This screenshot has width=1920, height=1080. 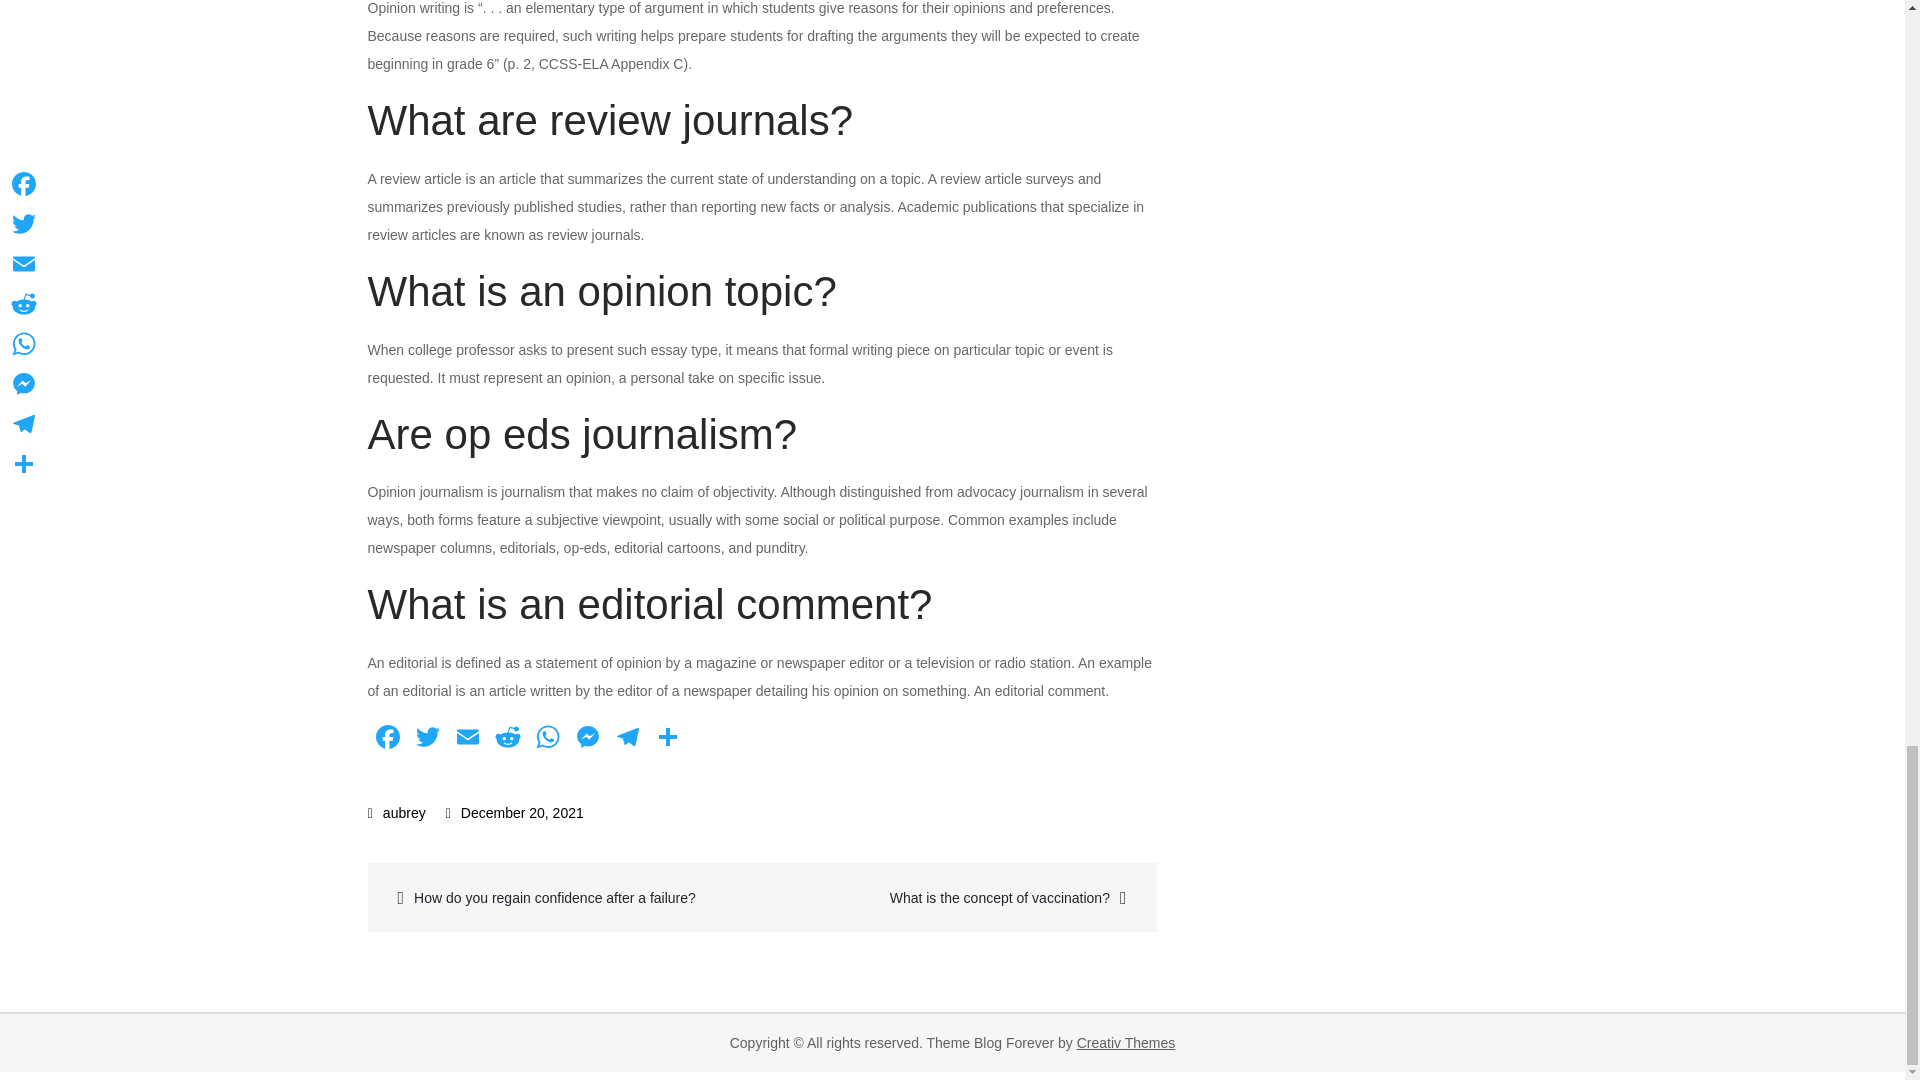 What do you see at coordinates (467, 740) in the screenshot?
I see `Email` at bounding box center [467, 740].